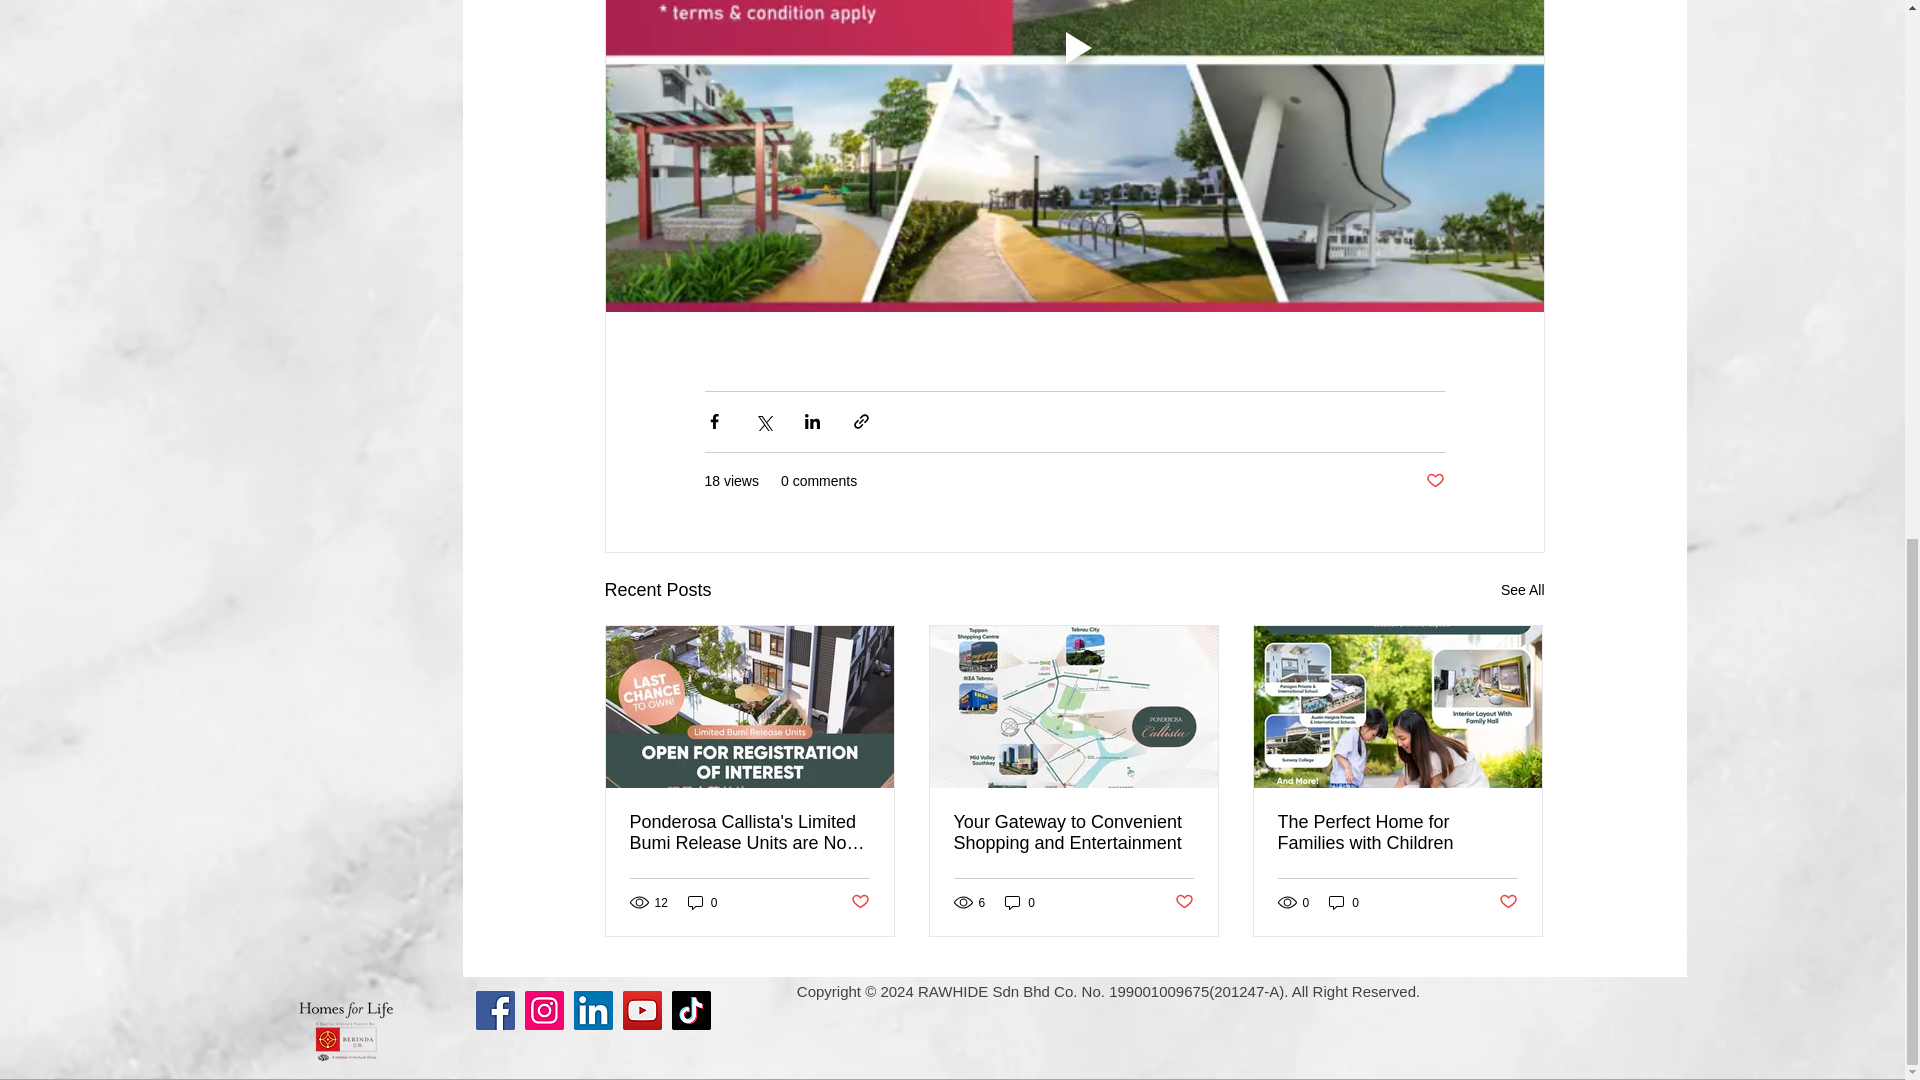 This screenshot has width=1920, height=1080. Describe the element at coordinates (1506, 902) in the screenshot. I see `Post not marked as liked` at that location.